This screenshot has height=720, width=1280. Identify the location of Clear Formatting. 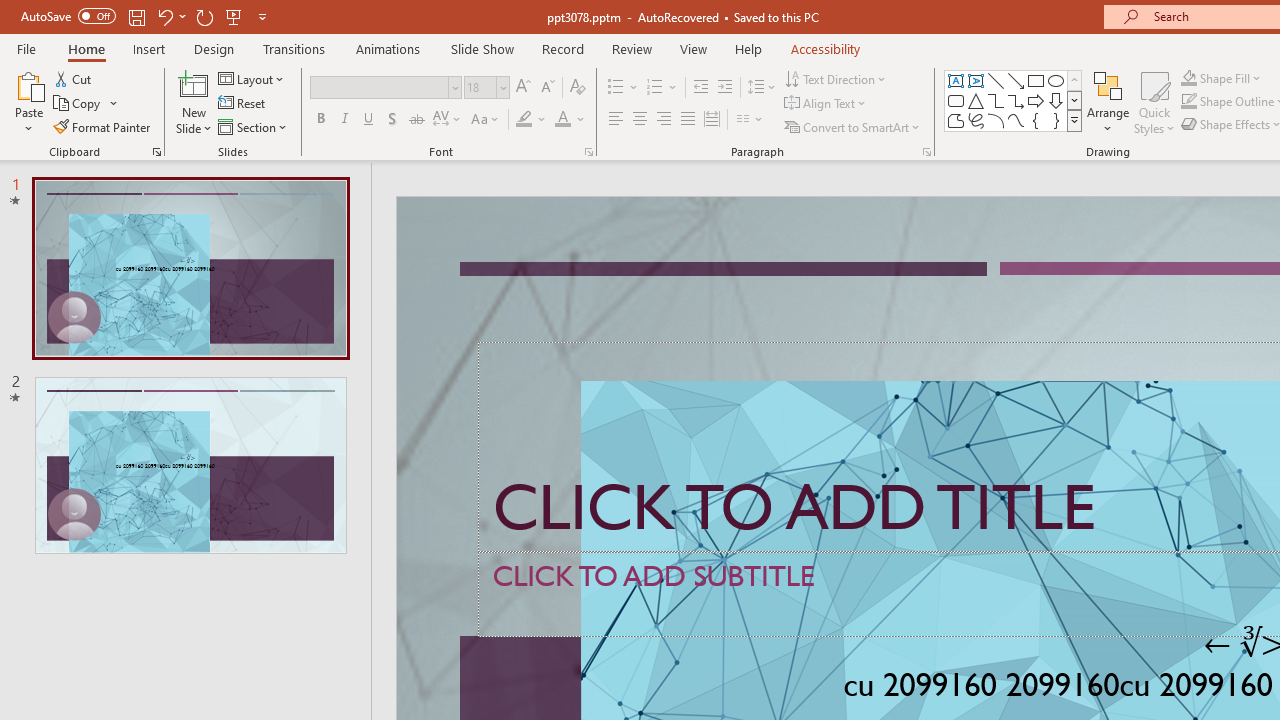
(578, 88).